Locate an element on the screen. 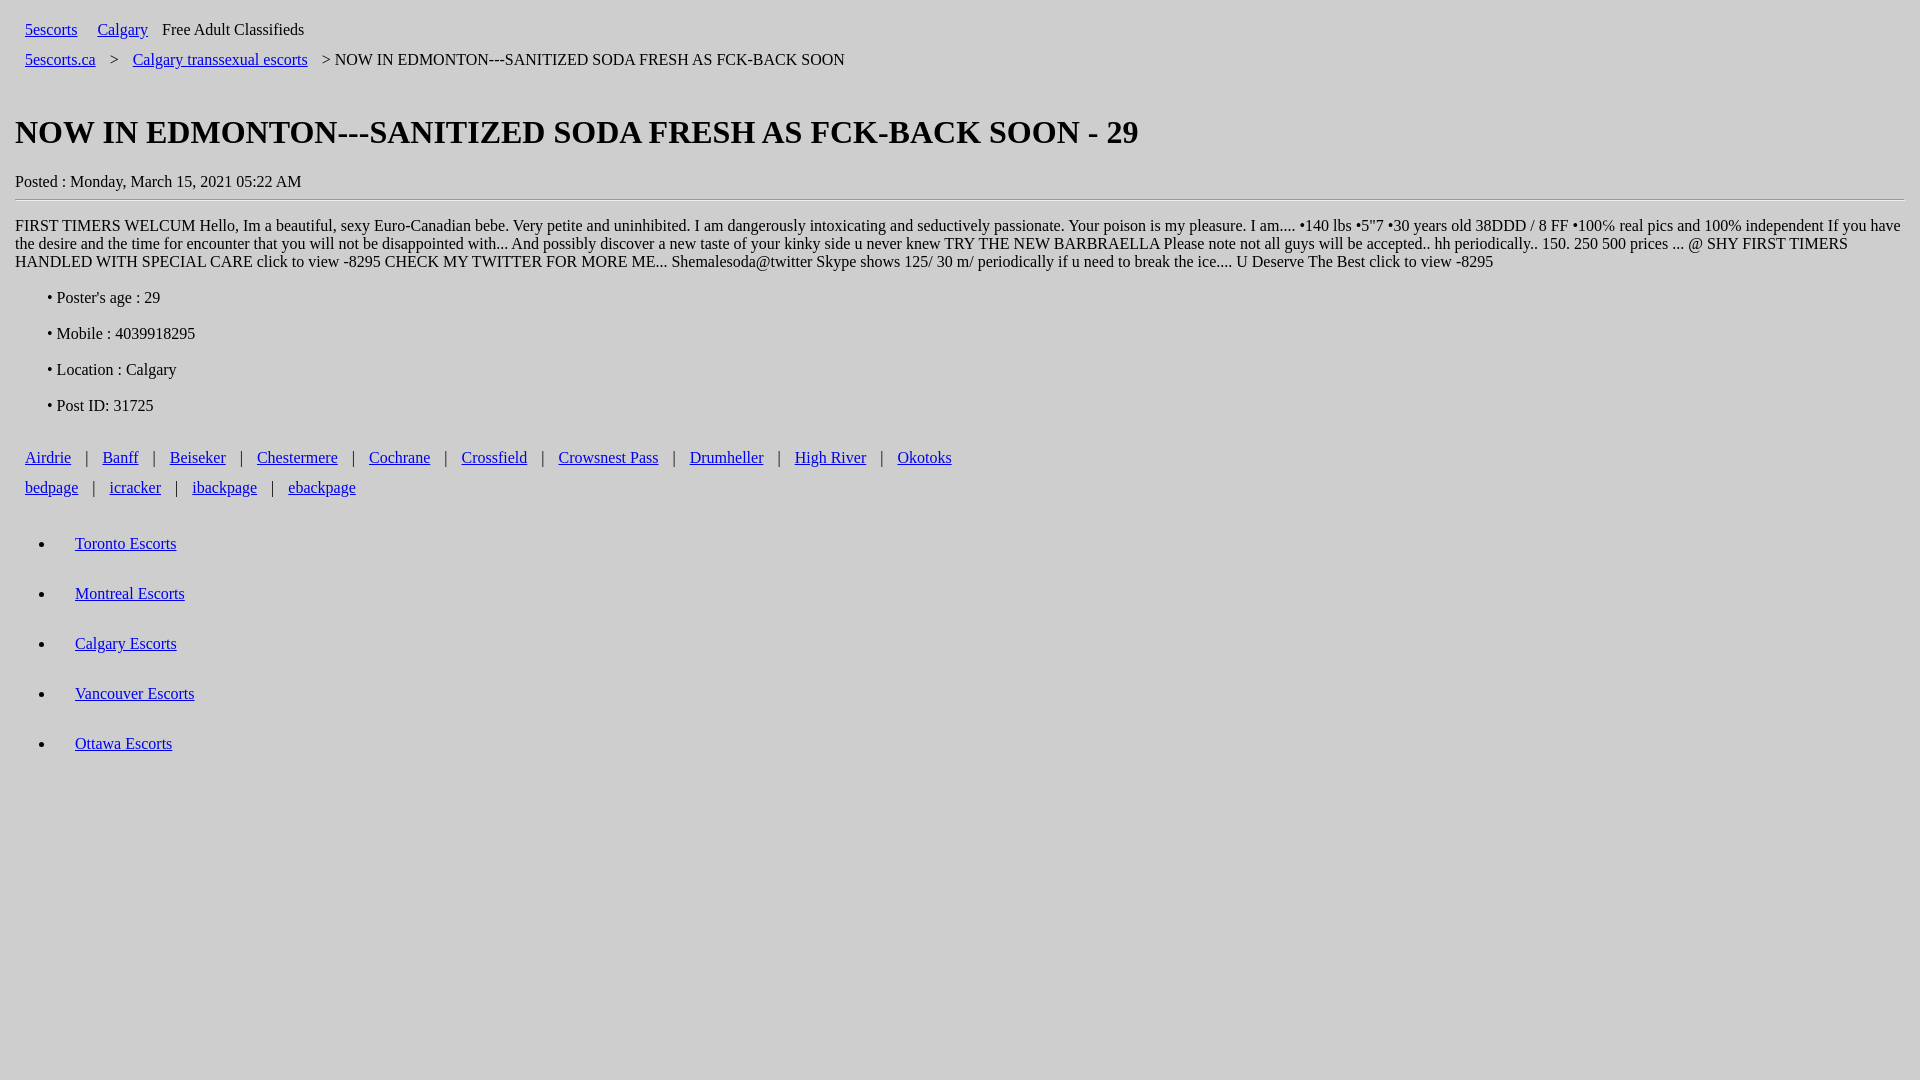  Toronto Escorts is located at coordinates (126, 544).